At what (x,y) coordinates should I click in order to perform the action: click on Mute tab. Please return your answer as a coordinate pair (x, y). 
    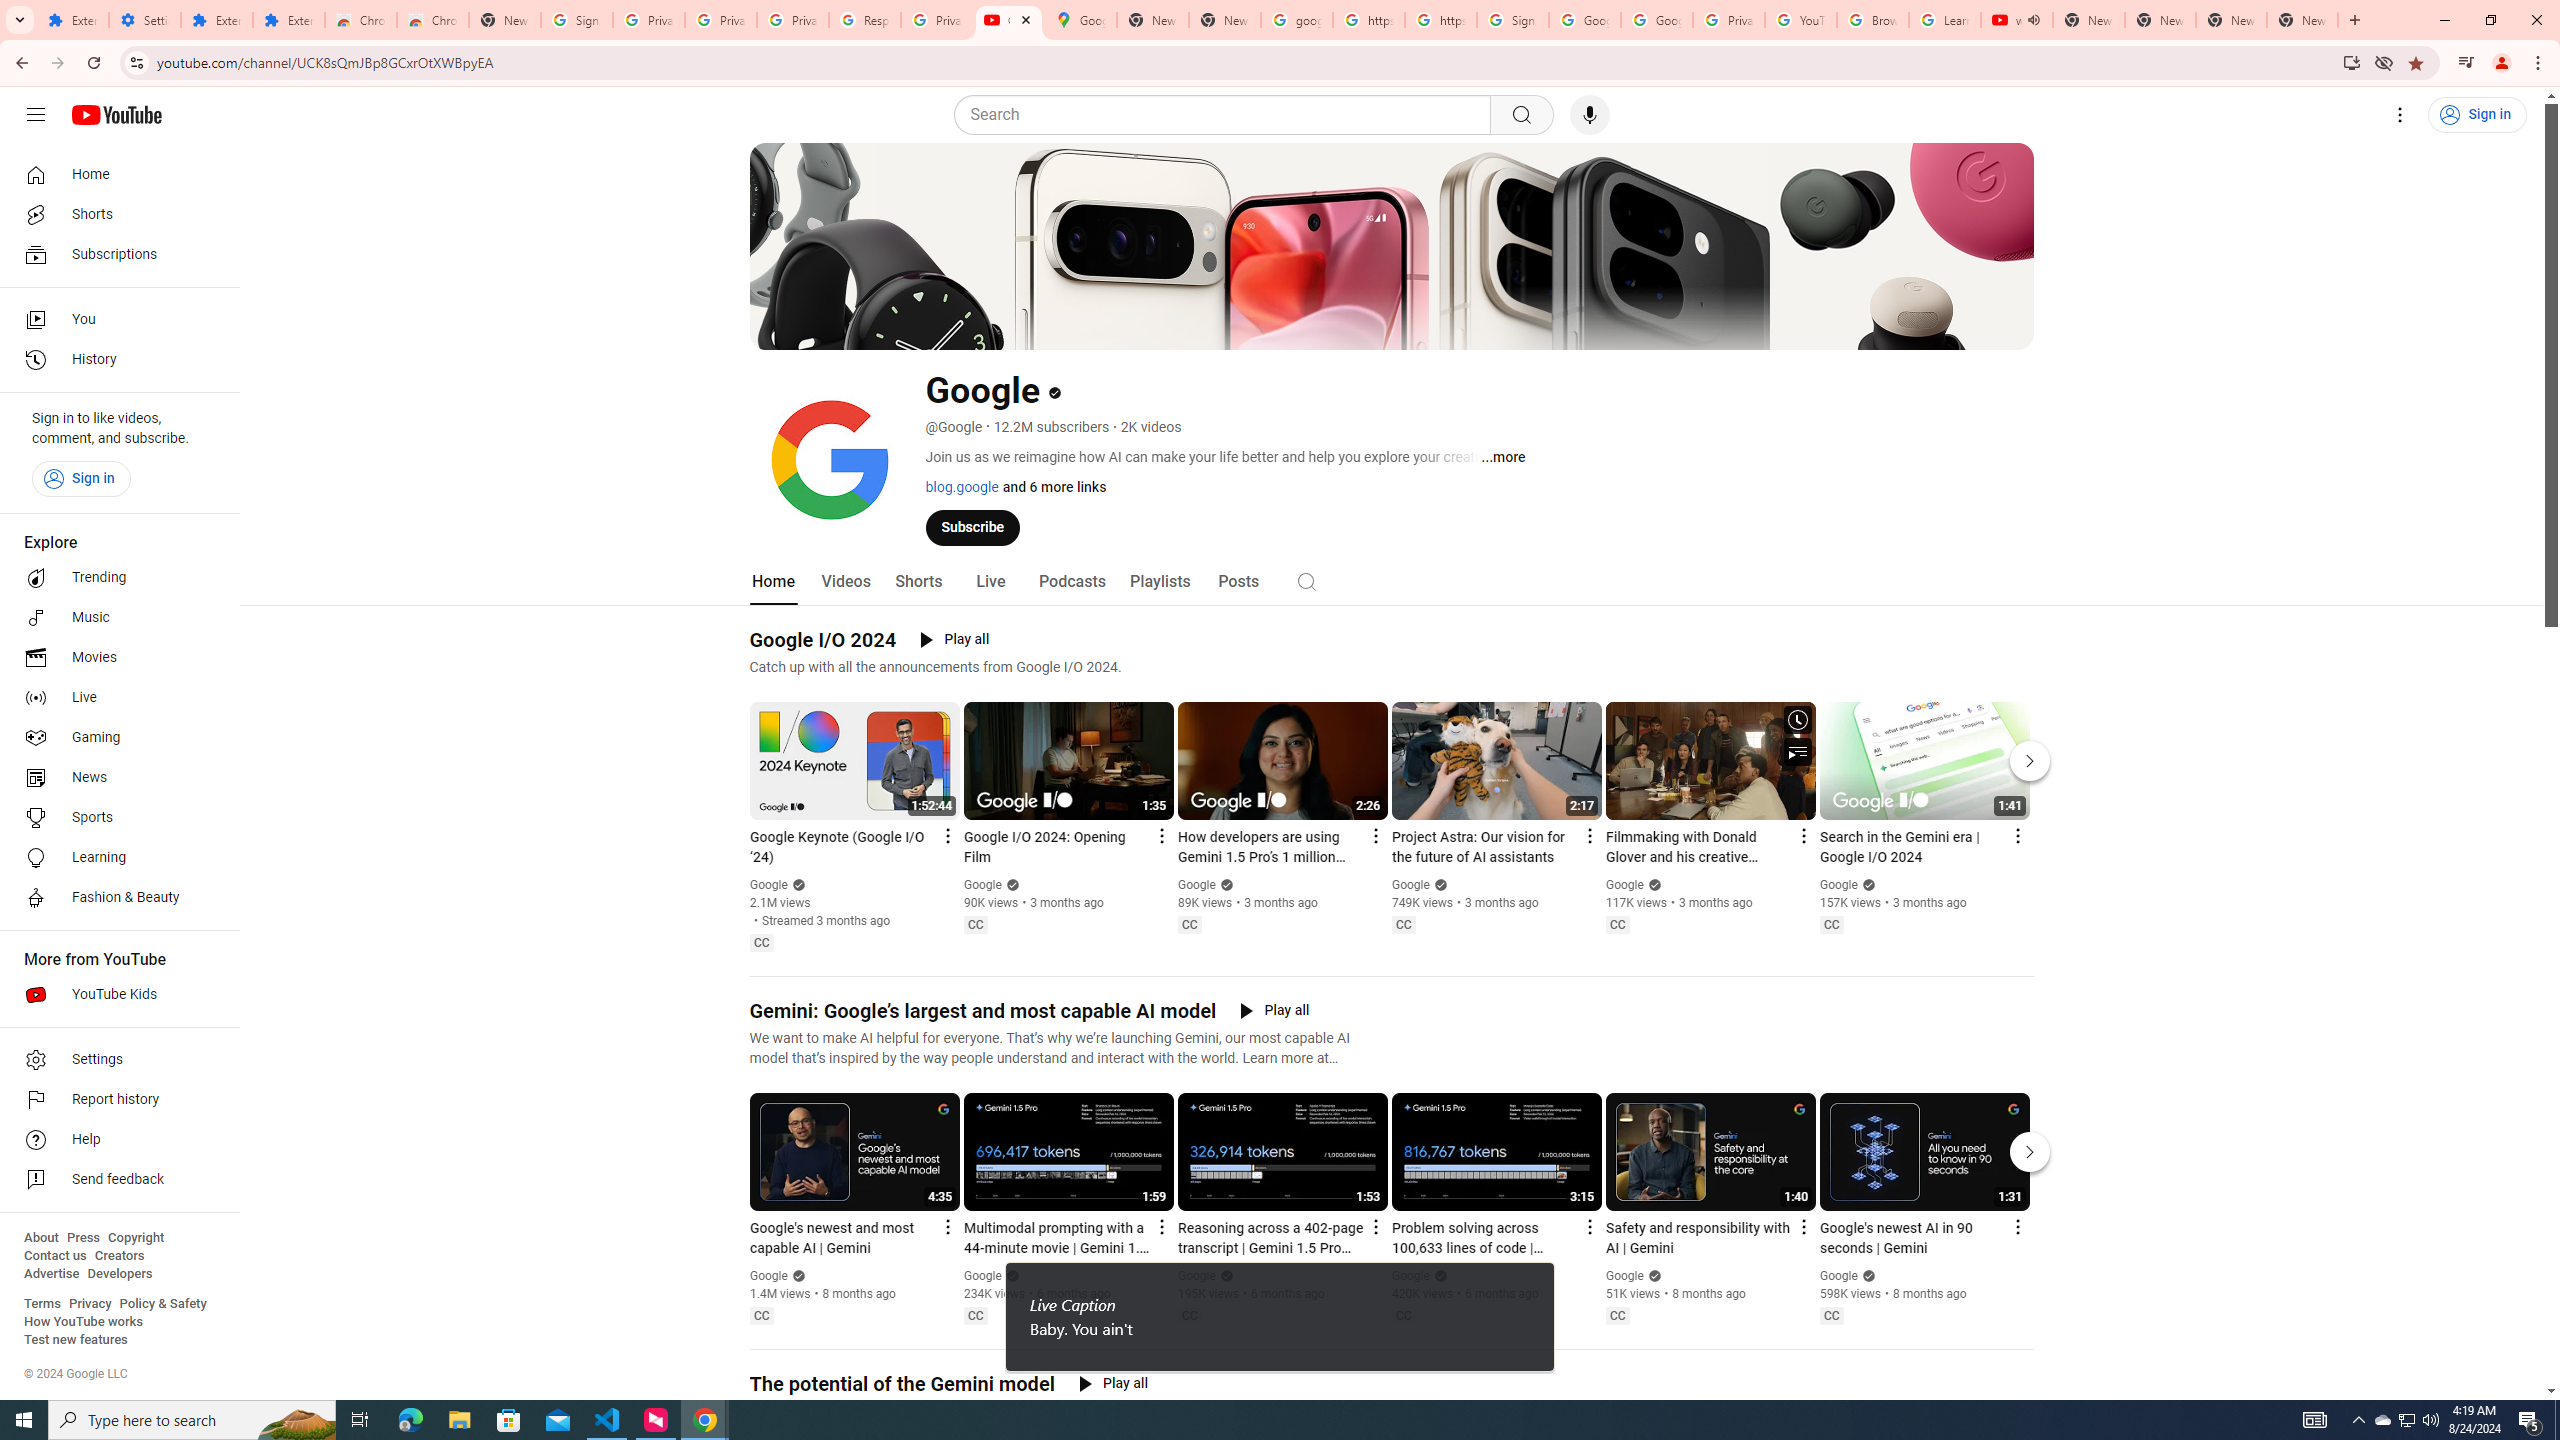
    Looking at the image, I should click on (2033, 19).